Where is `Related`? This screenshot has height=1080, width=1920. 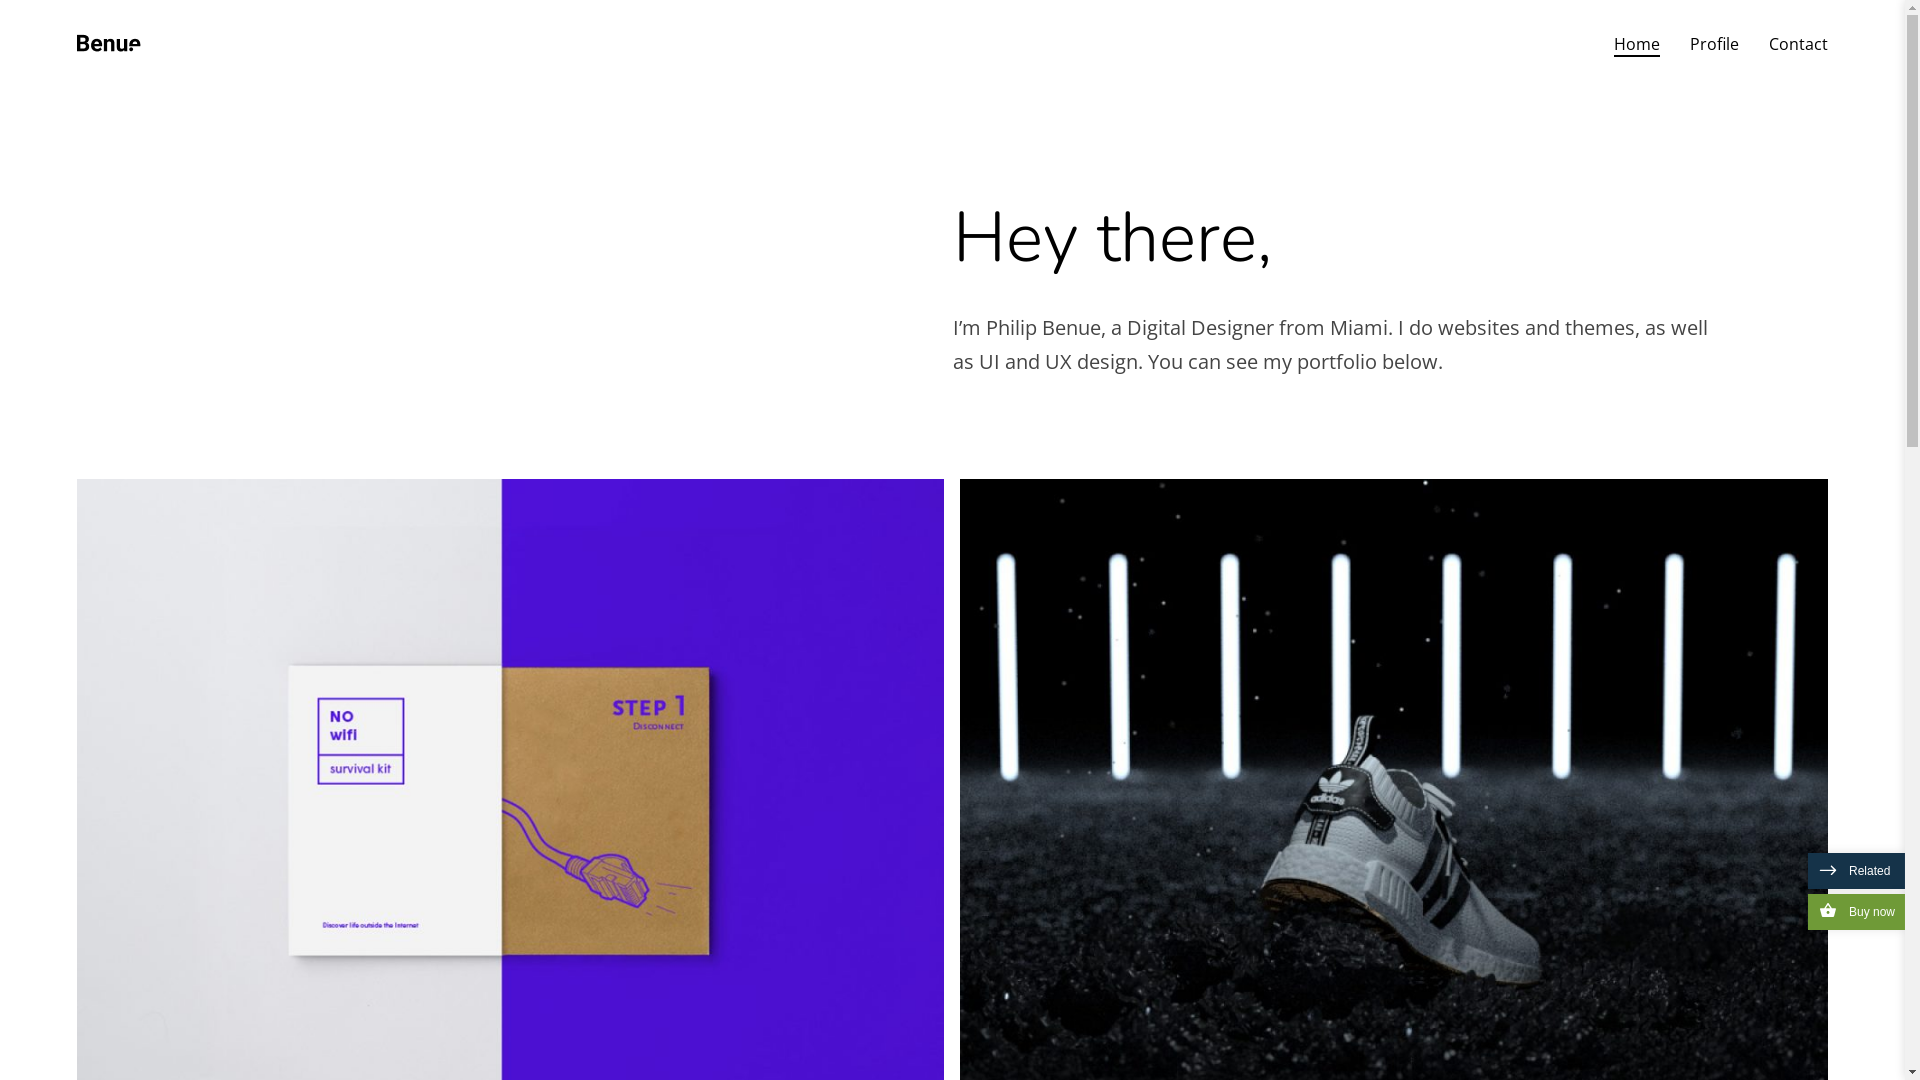 Related is located at coordinates (1856, 871).